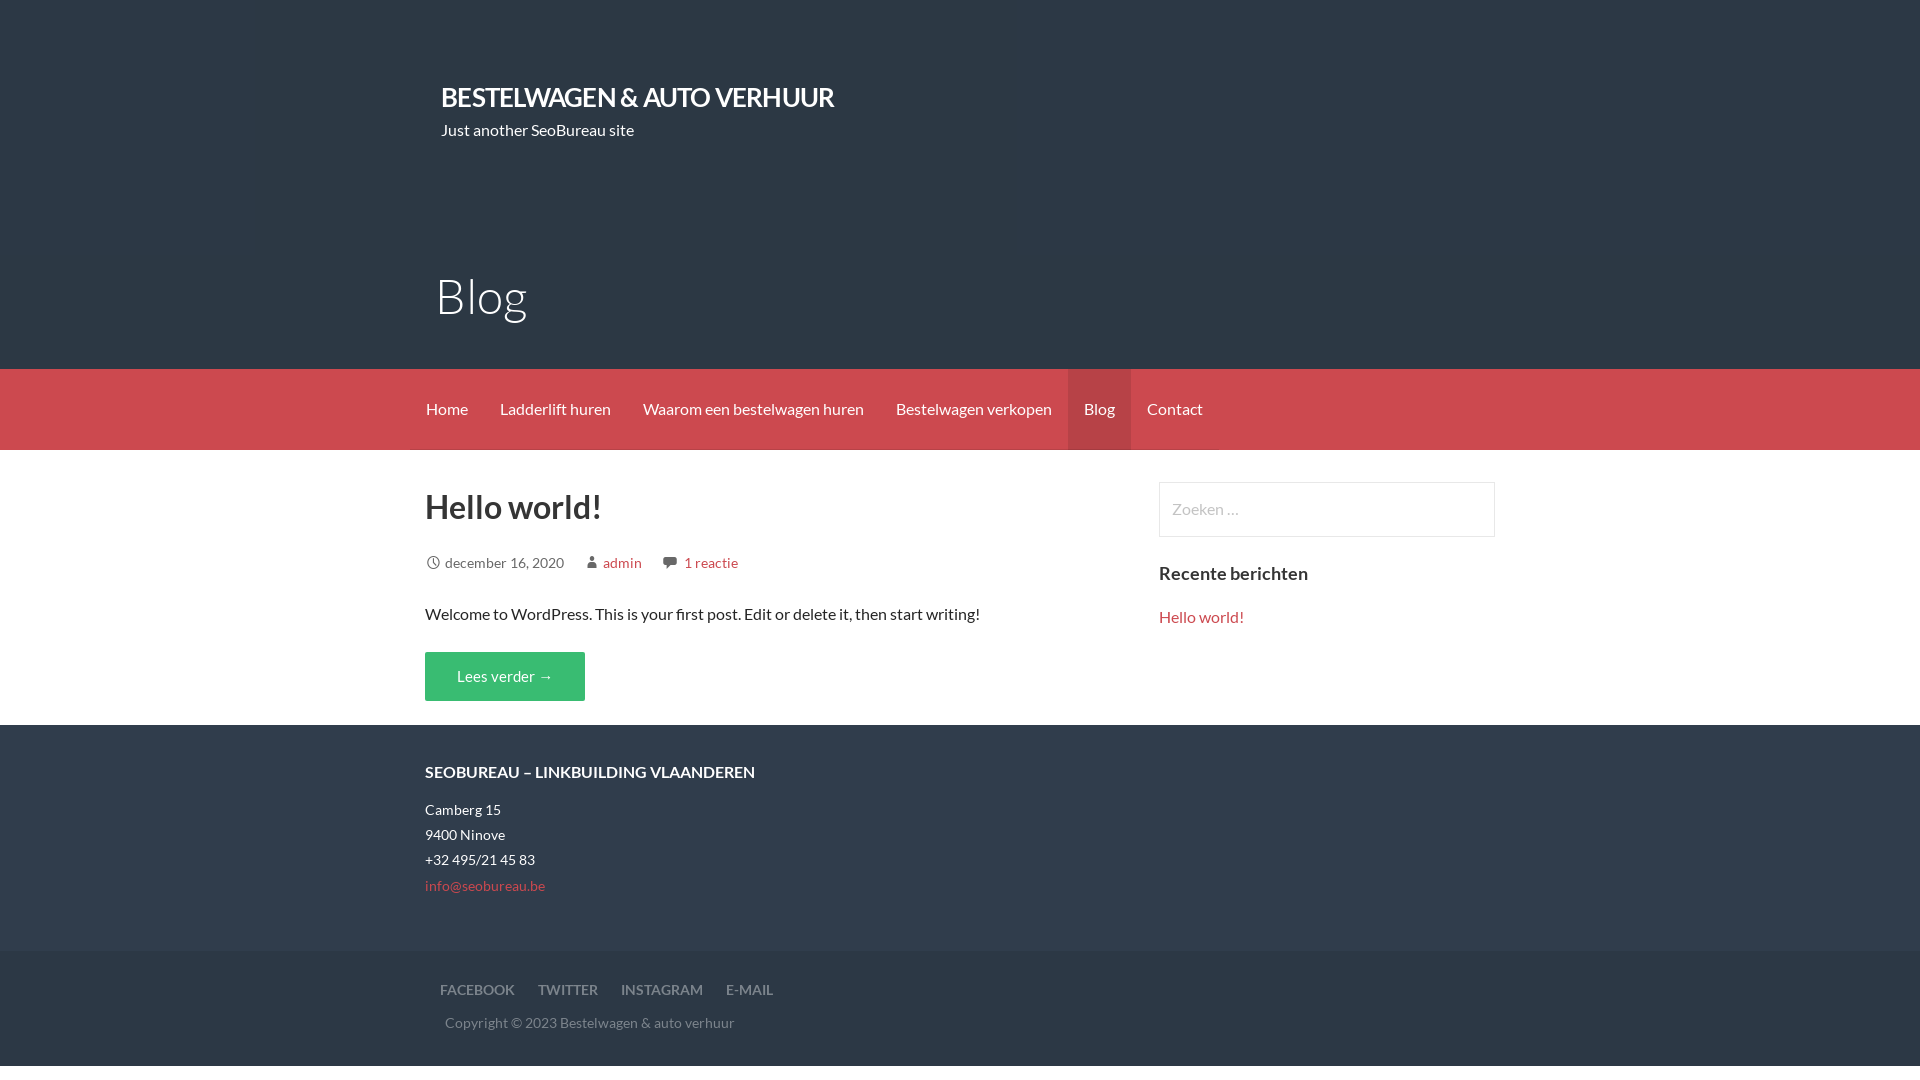  What do you see at coordinates (478, 990) in the screenshot?
I see `FACEBOOK` at bounding box center [478, 990].